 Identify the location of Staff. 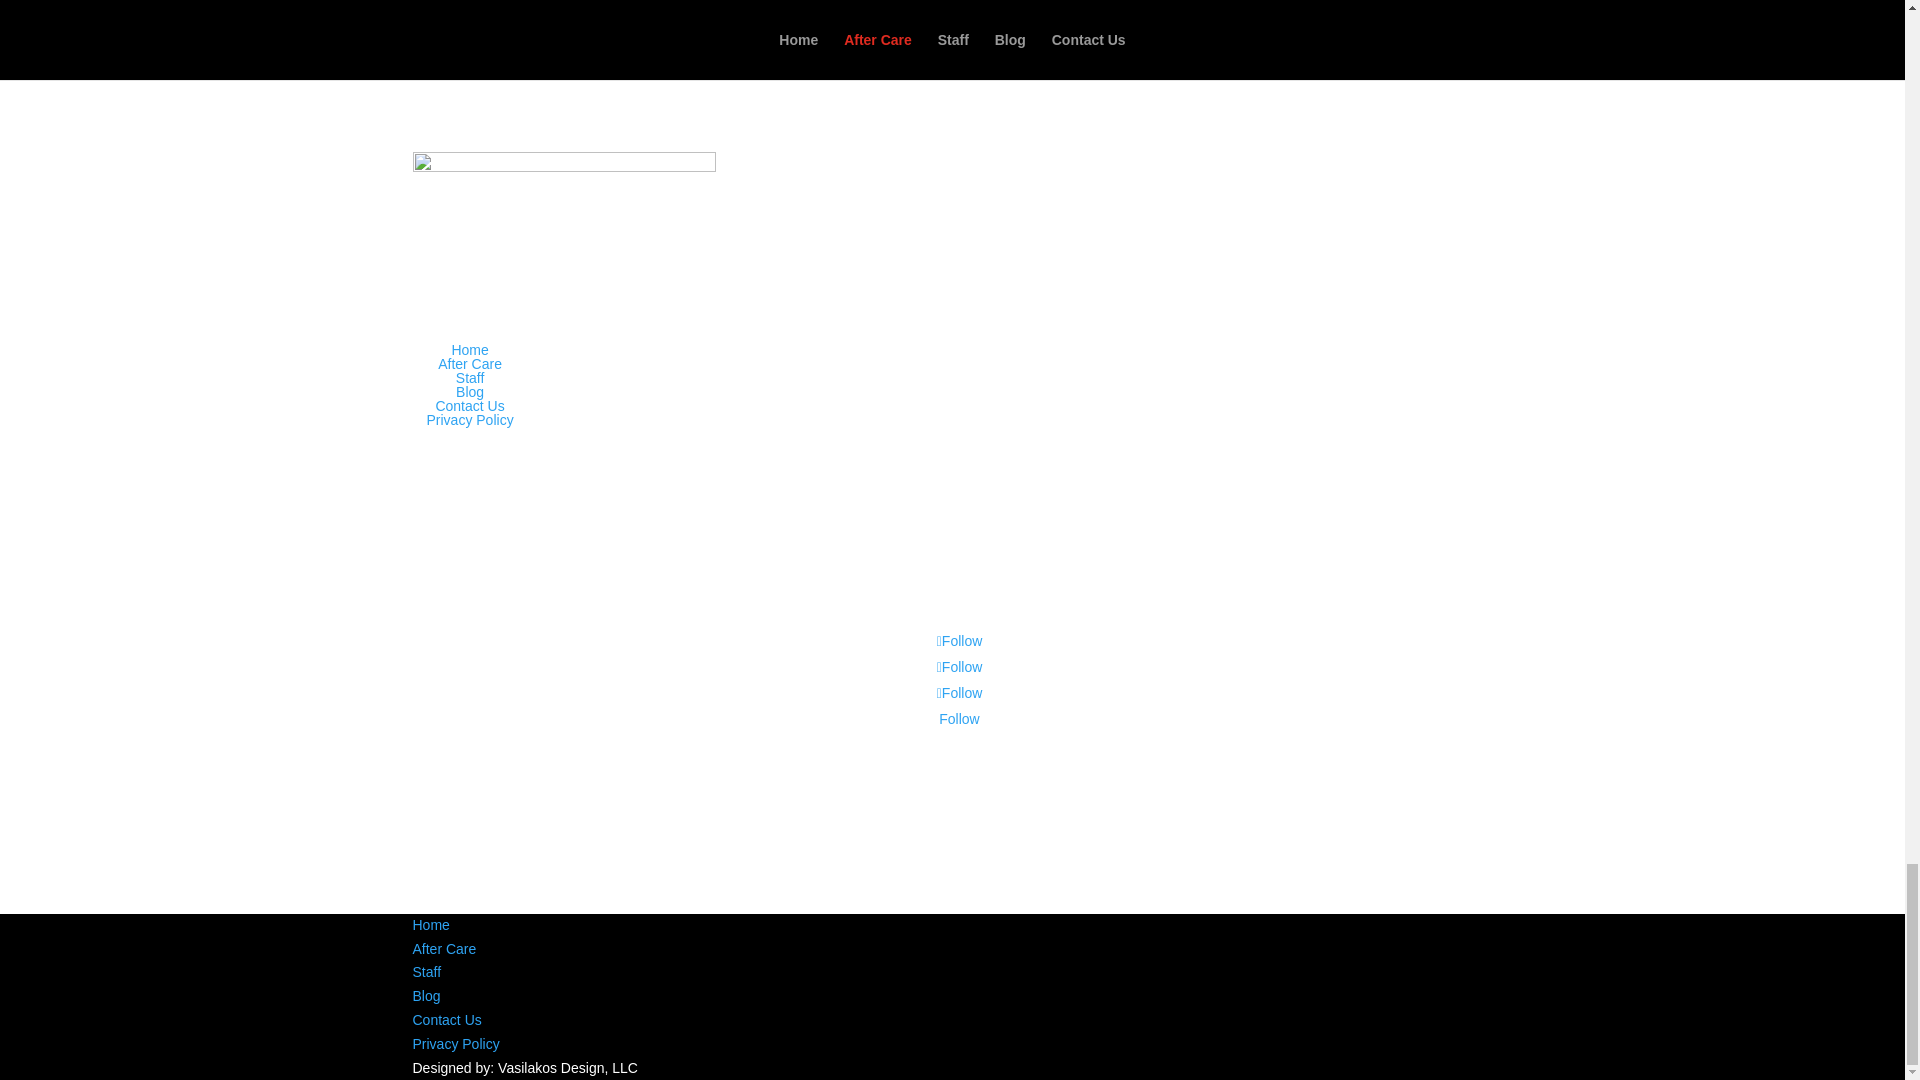
(426, 972).